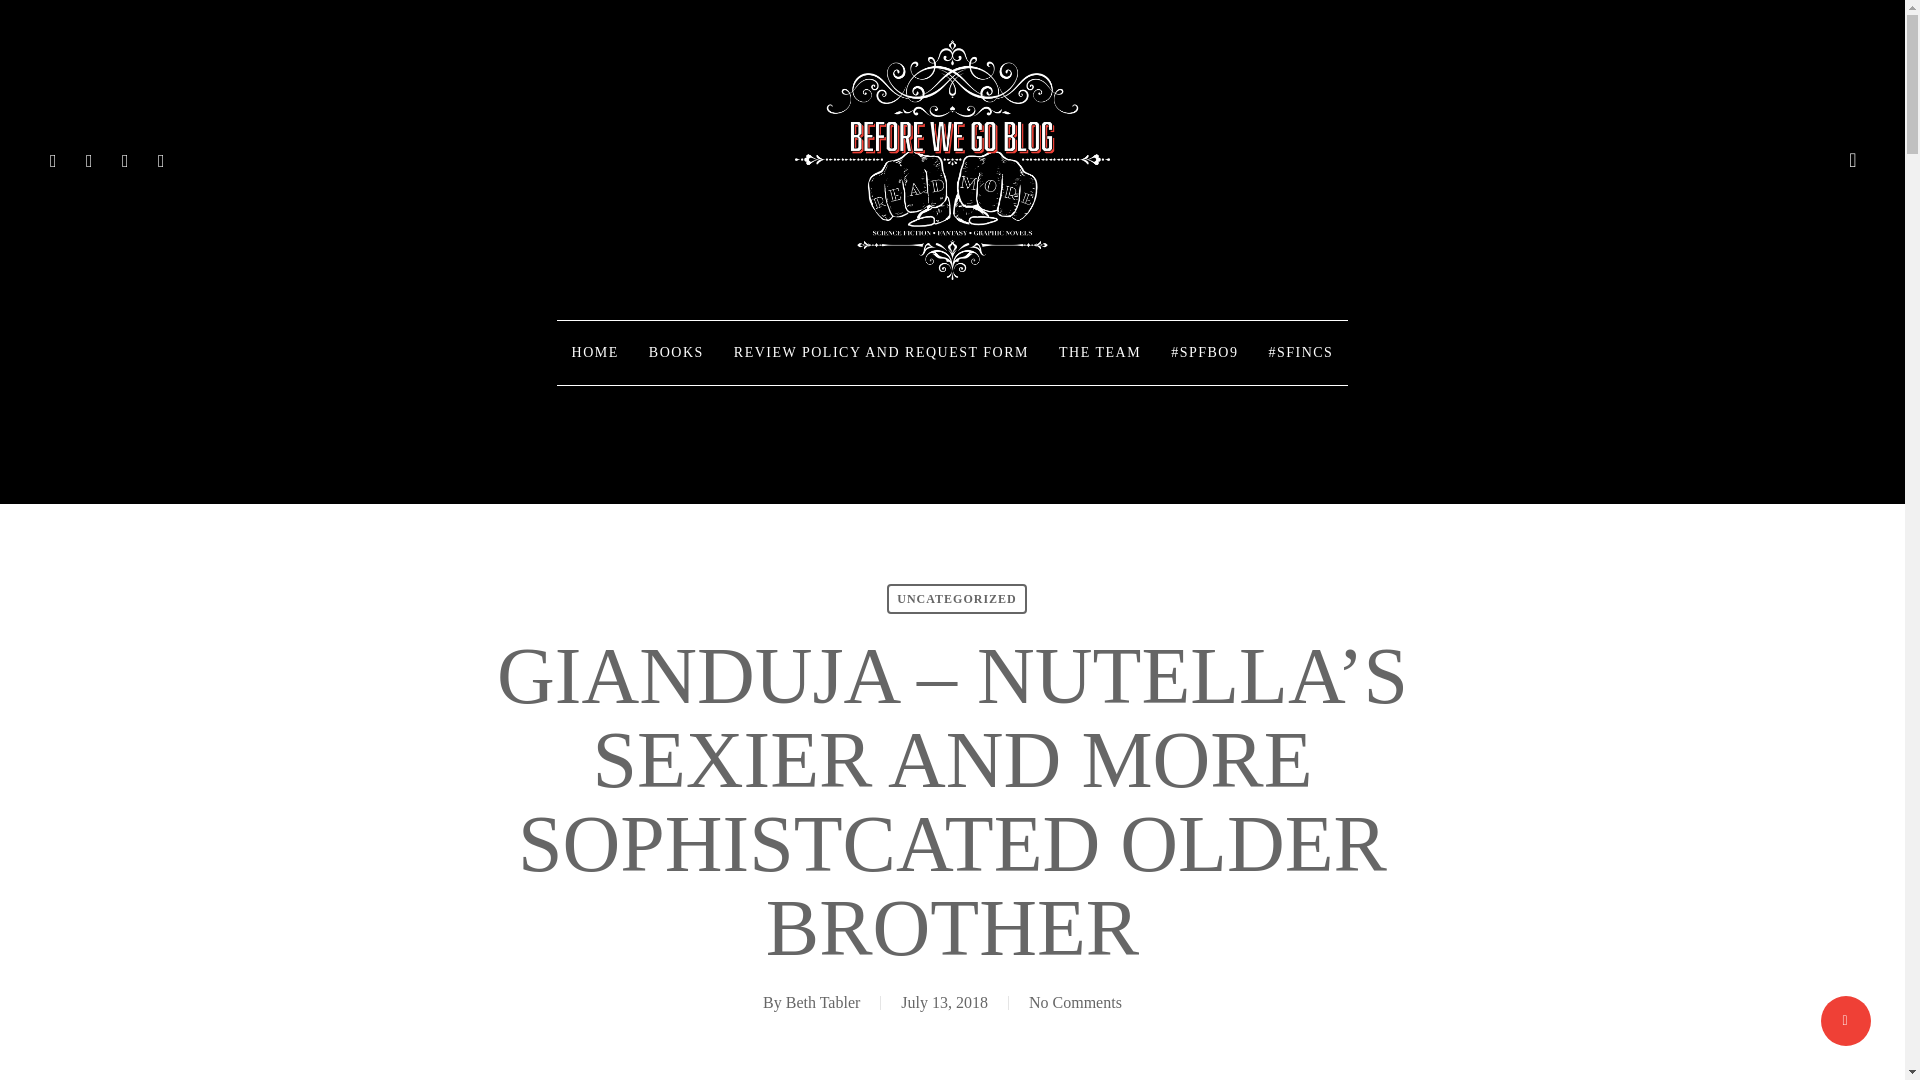 The image size is (1920, 1080). I want to click on No Comments, so click(1075, 1002).